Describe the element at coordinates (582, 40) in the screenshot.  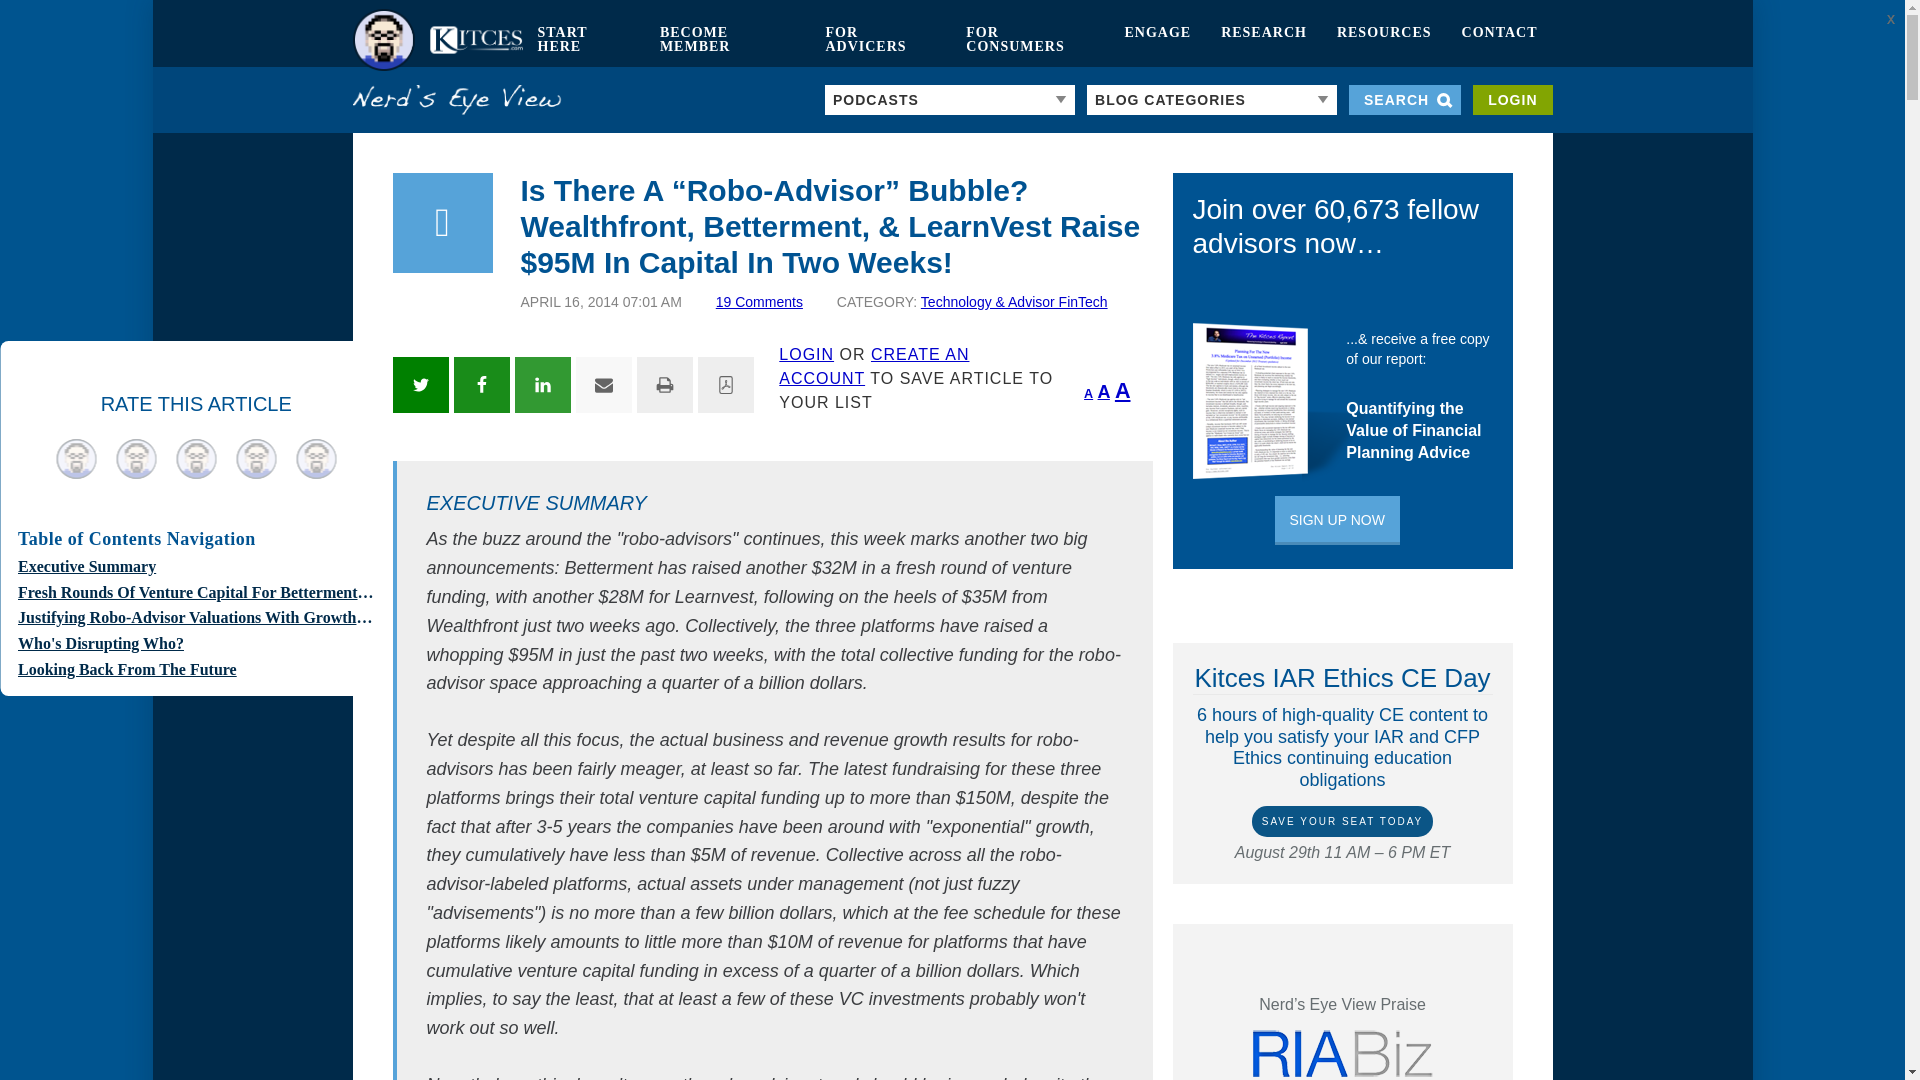
I see `START HERE` at that location.